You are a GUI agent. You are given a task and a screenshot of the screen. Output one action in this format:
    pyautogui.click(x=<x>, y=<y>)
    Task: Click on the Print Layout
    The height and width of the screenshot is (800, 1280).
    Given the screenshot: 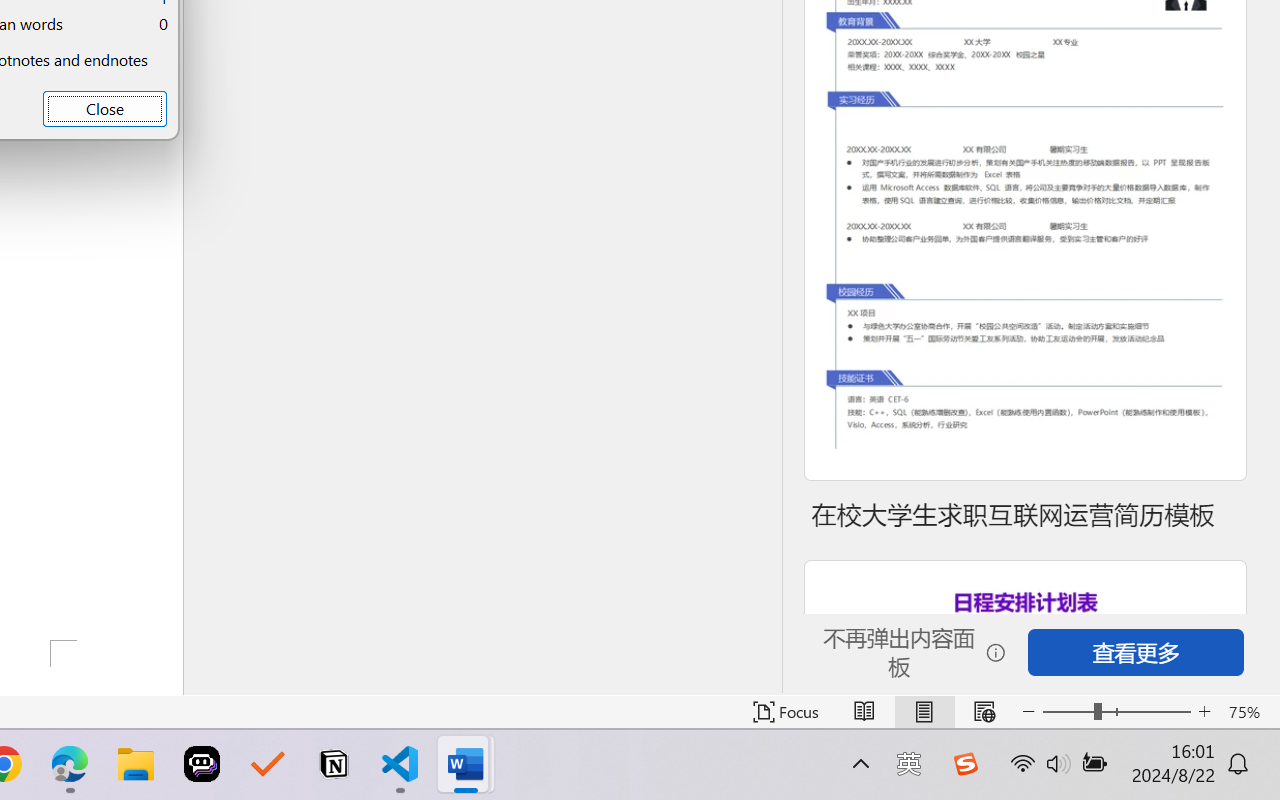 What is the action you would take?
    pyautogui.click(x=924, y=712)
    